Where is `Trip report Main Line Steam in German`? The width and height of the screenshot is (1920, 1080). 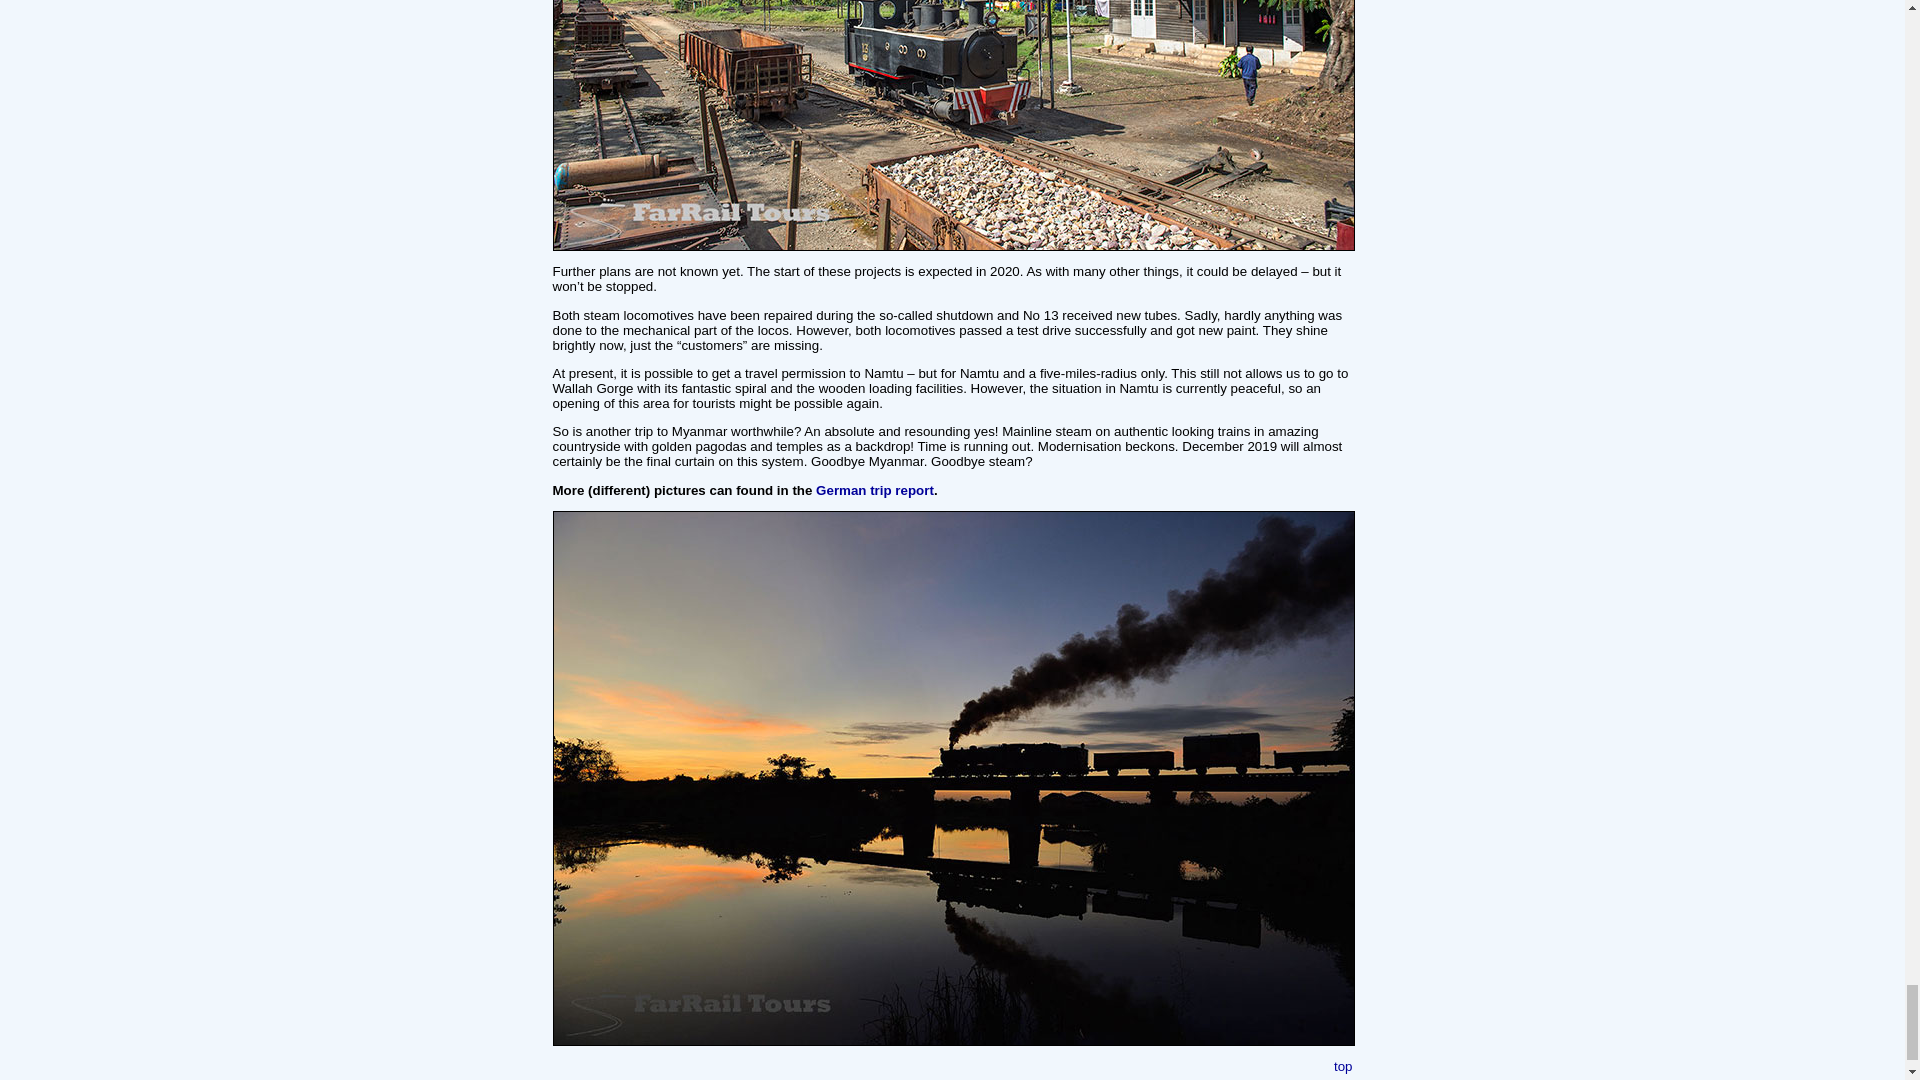 Trip report Main Line Steam in German is located at coordinates (874, 490).